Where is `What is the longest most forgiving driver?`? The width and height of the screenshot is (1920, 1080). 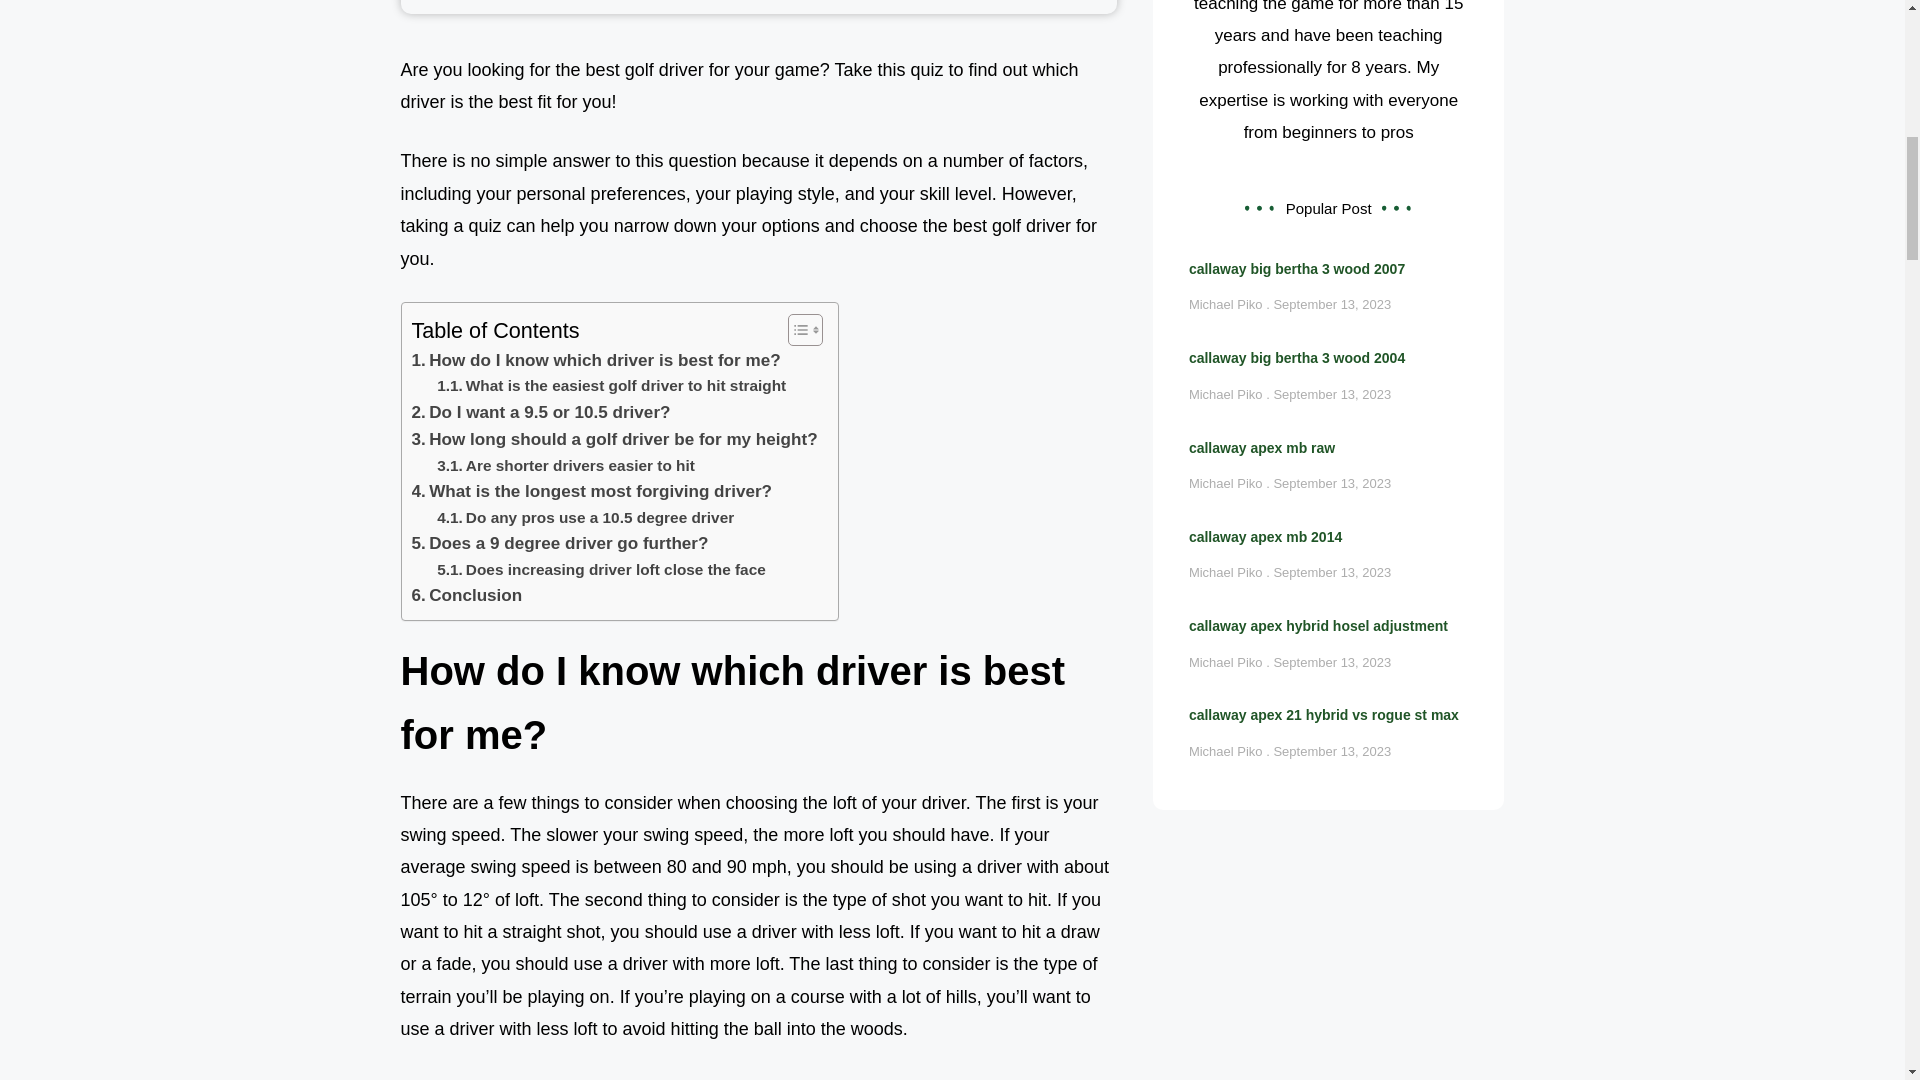
What is the longest most forgiving driver? is located at coordinates (592, 492).